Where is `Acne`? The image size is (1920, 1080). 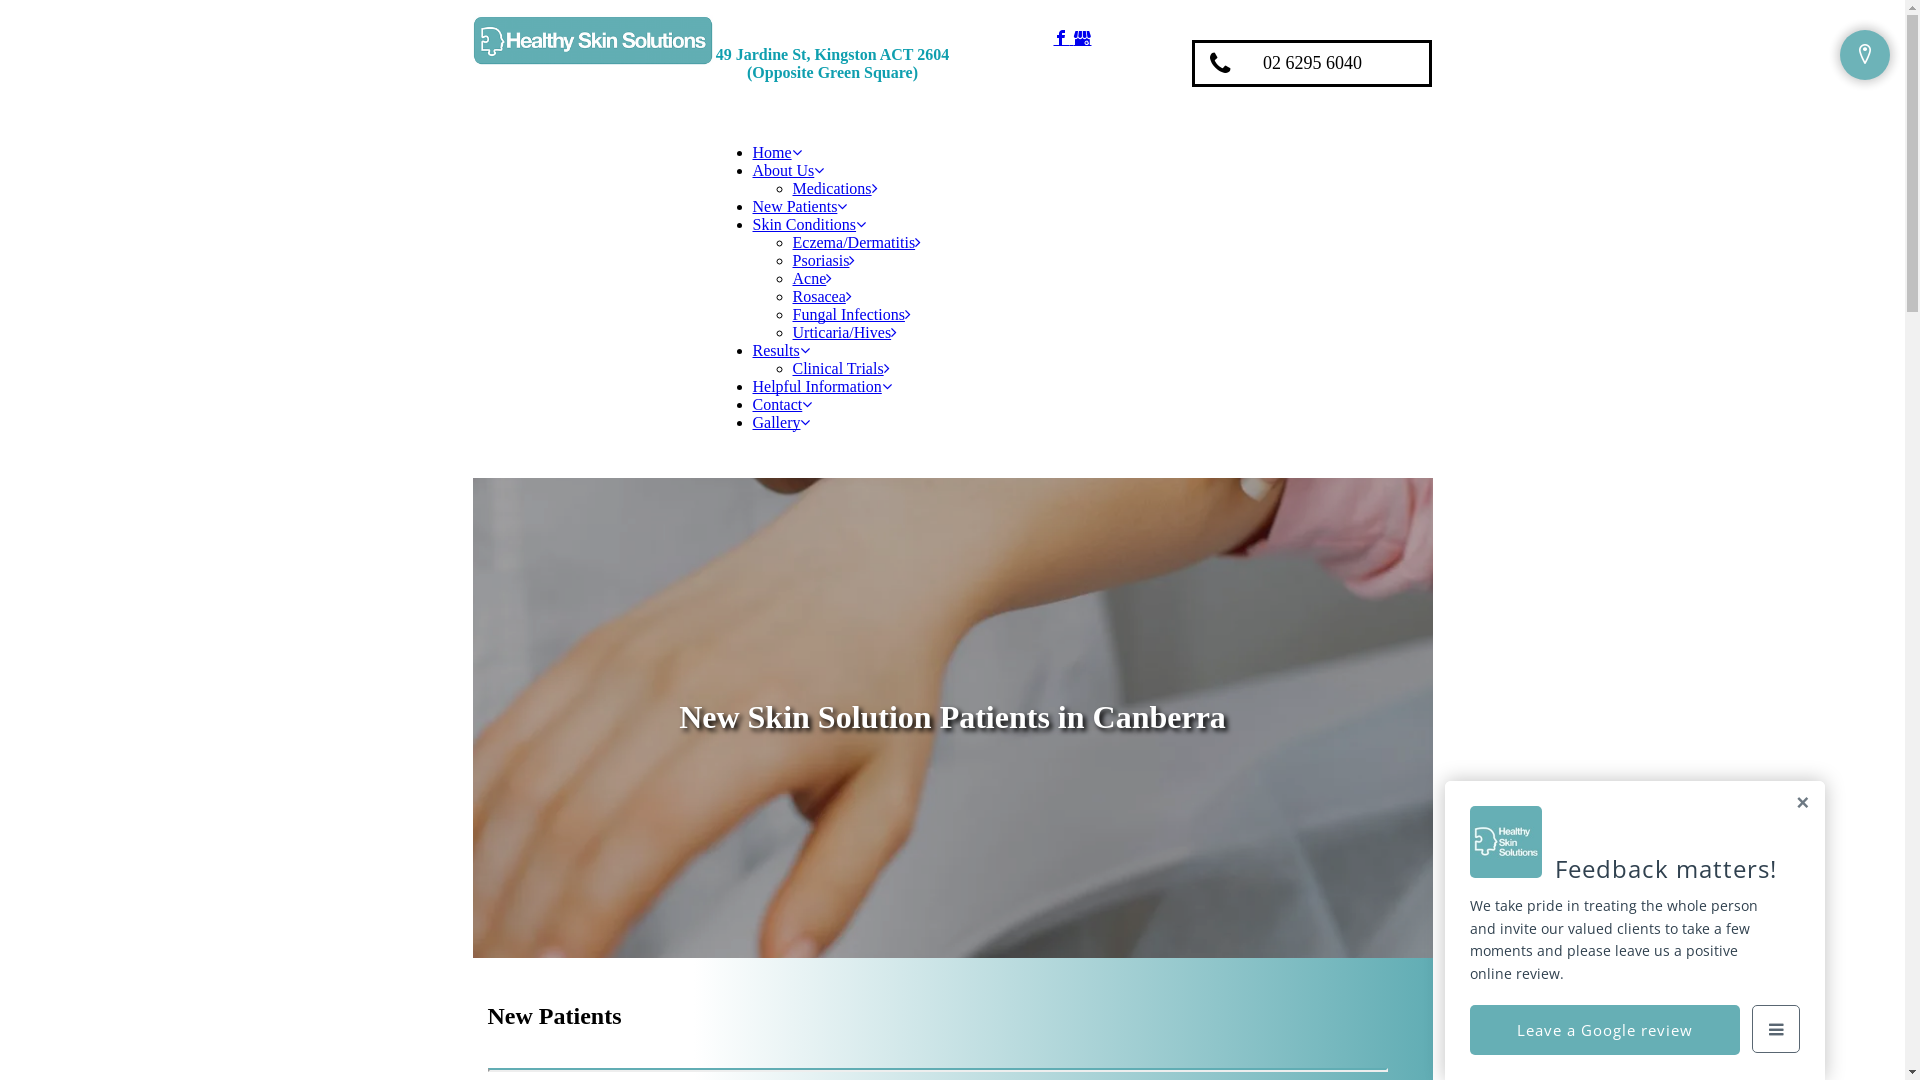 Acne is located at coordinates (812, 278).